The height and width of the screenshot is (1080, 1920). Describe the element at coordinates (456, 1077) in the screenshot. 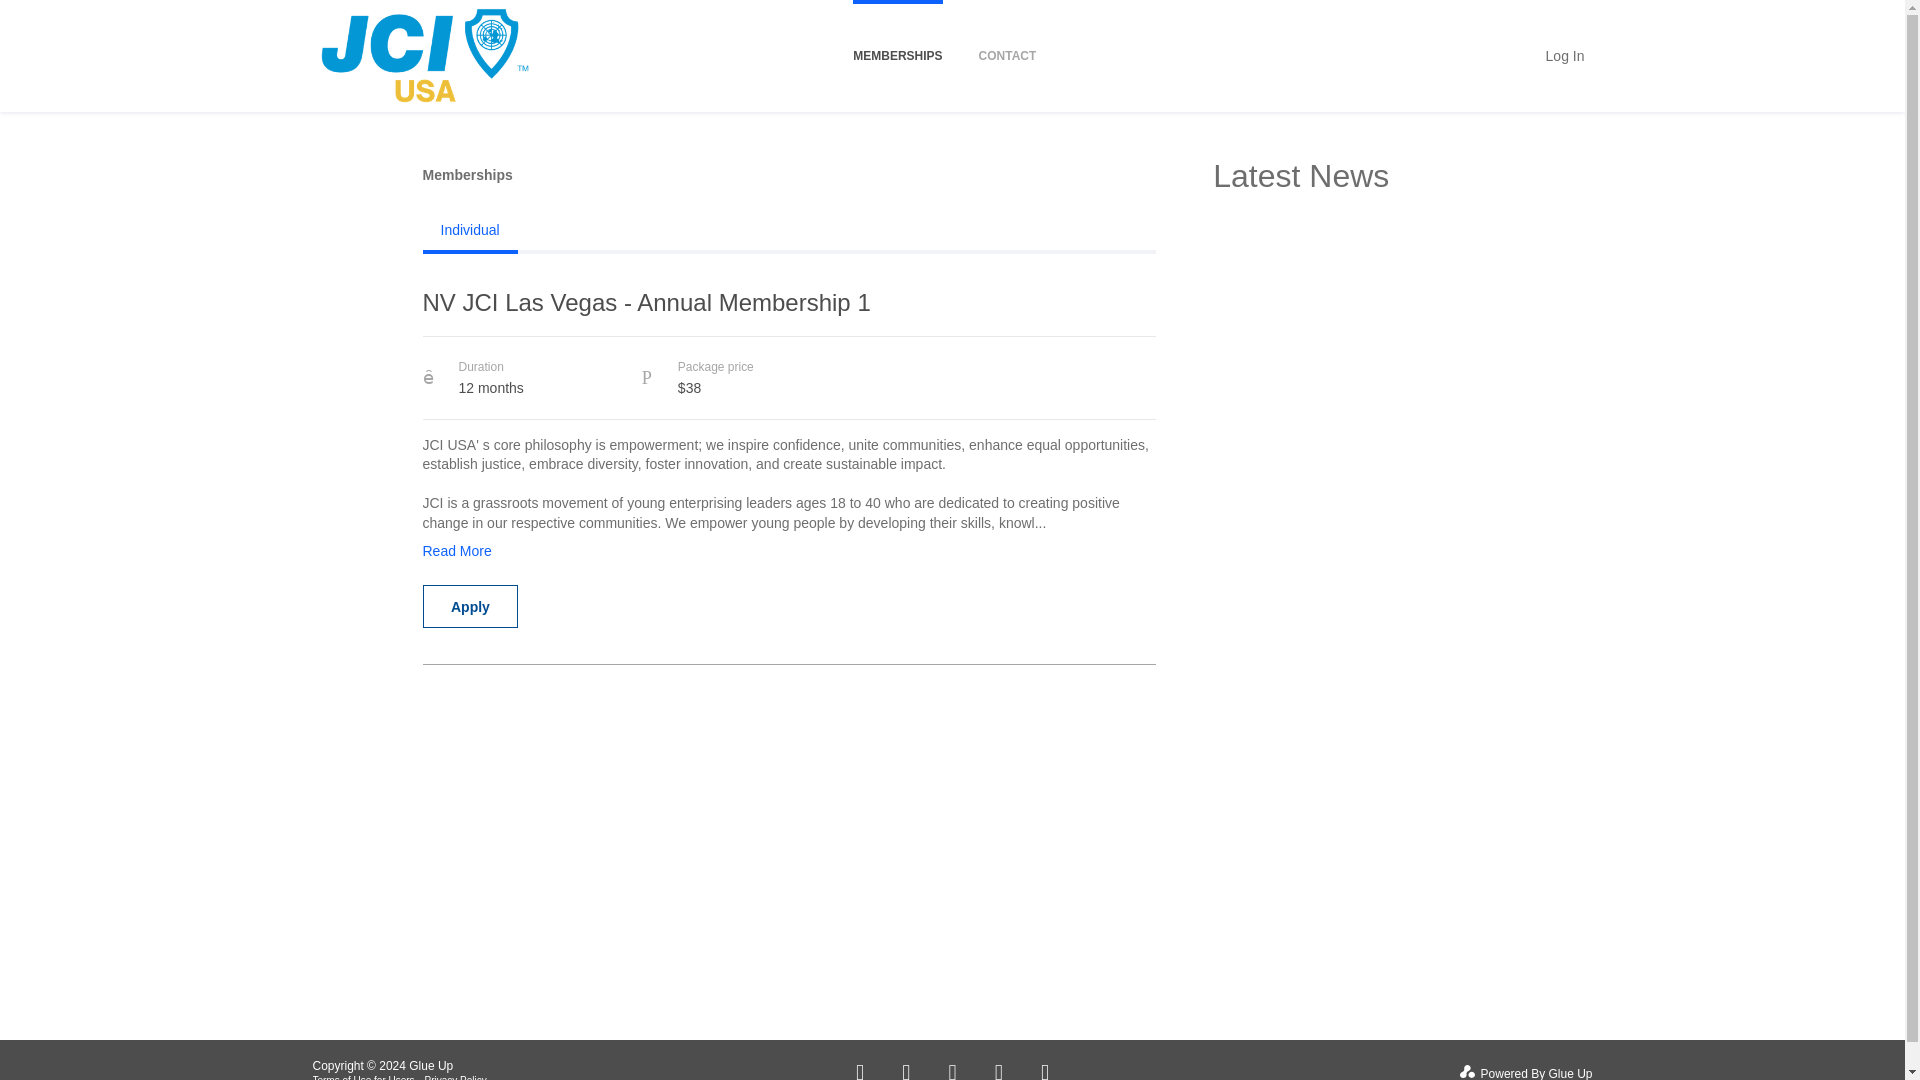

I see `Privacy Policy` at that location.